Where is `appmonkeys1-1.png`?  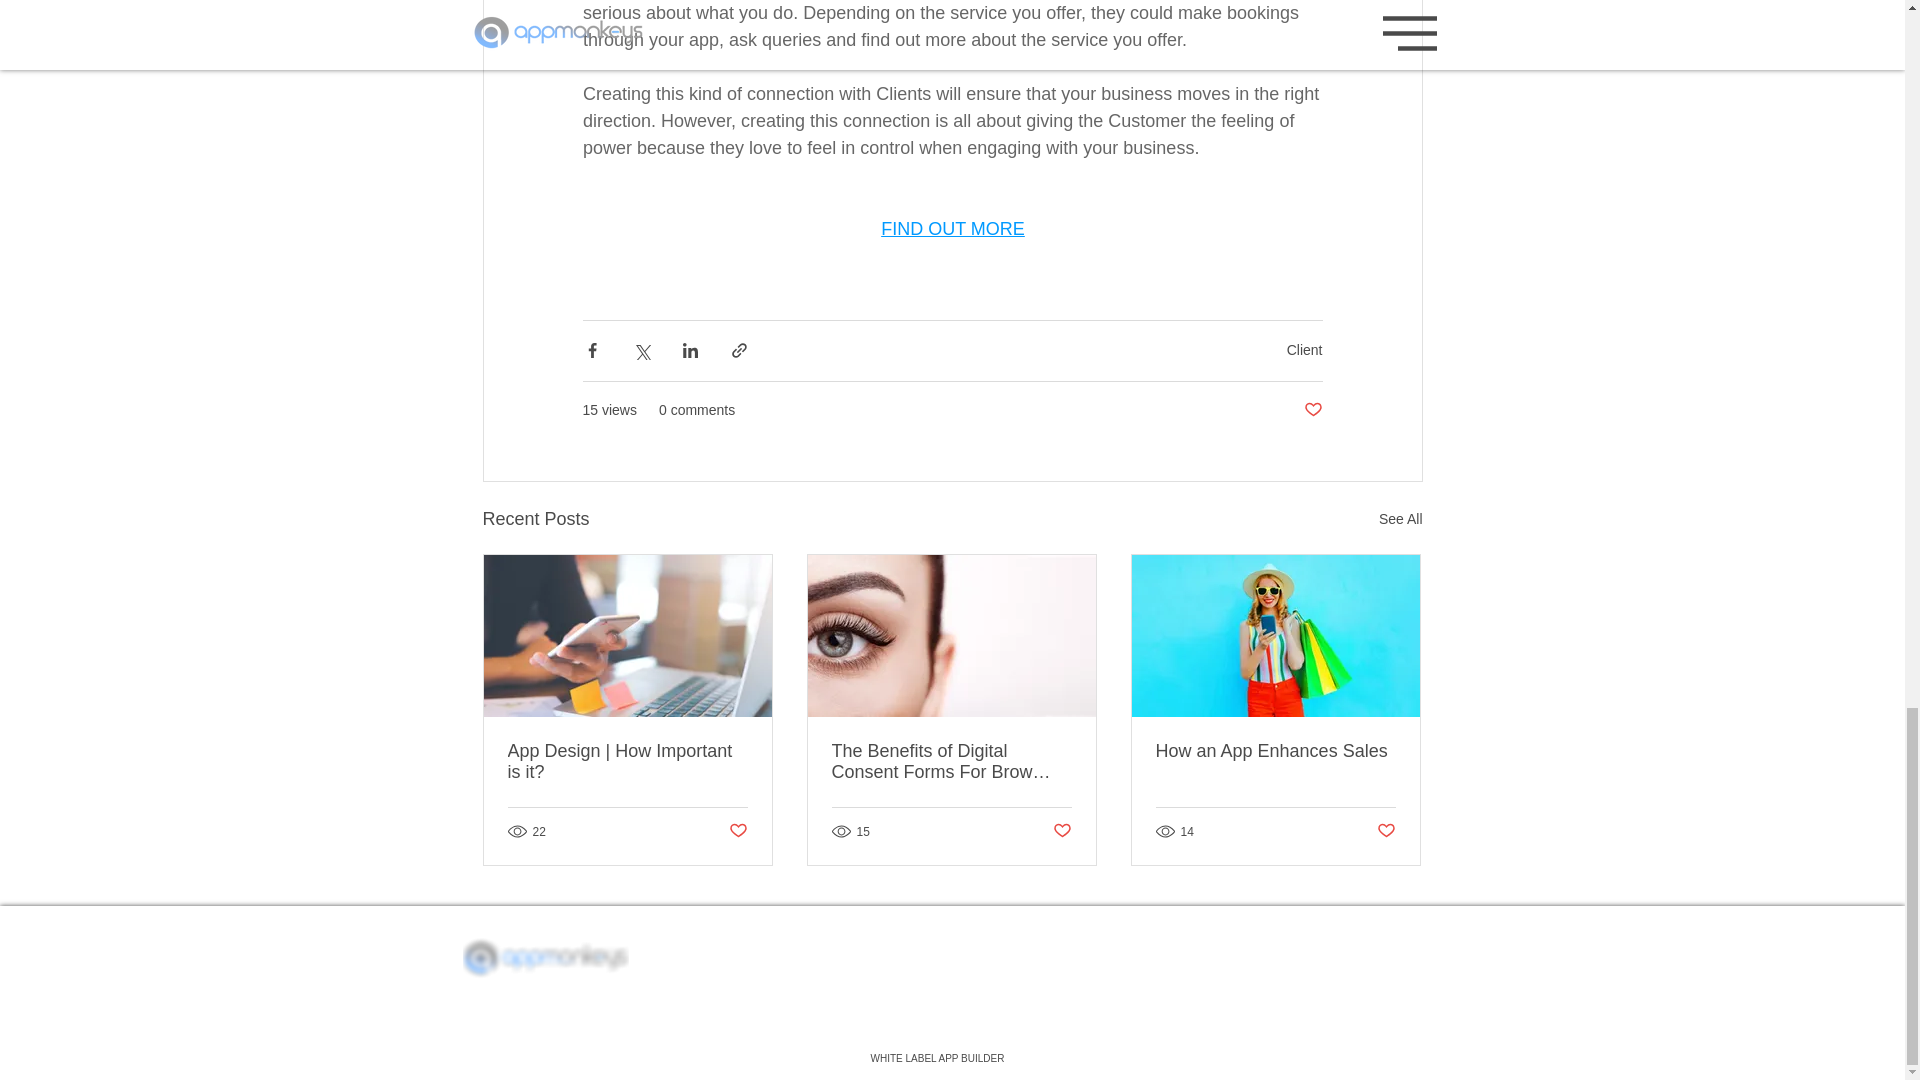
appmonkeys1-1.png is located at coordinates (544, 956).